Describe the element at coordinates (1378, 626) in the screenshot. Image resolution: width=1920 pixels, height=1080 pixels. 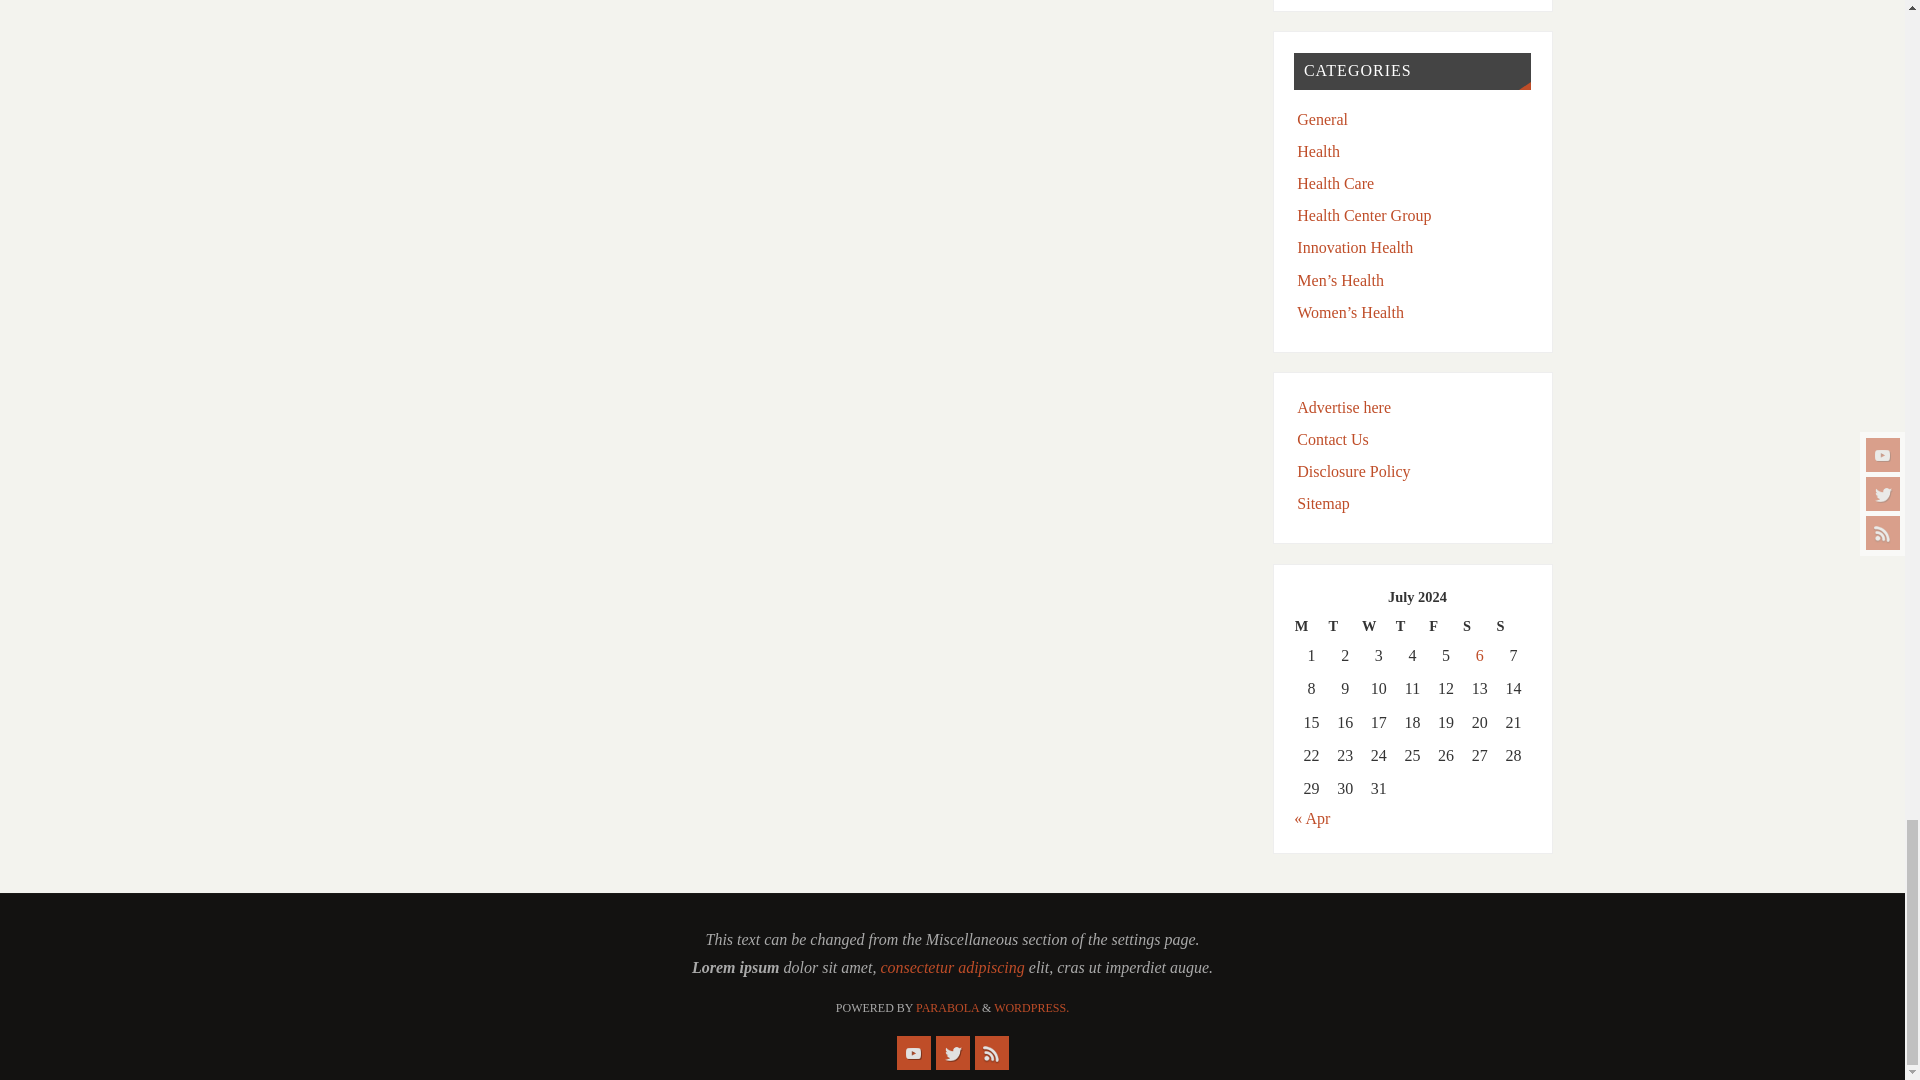
I see `Wednesday` at that location.